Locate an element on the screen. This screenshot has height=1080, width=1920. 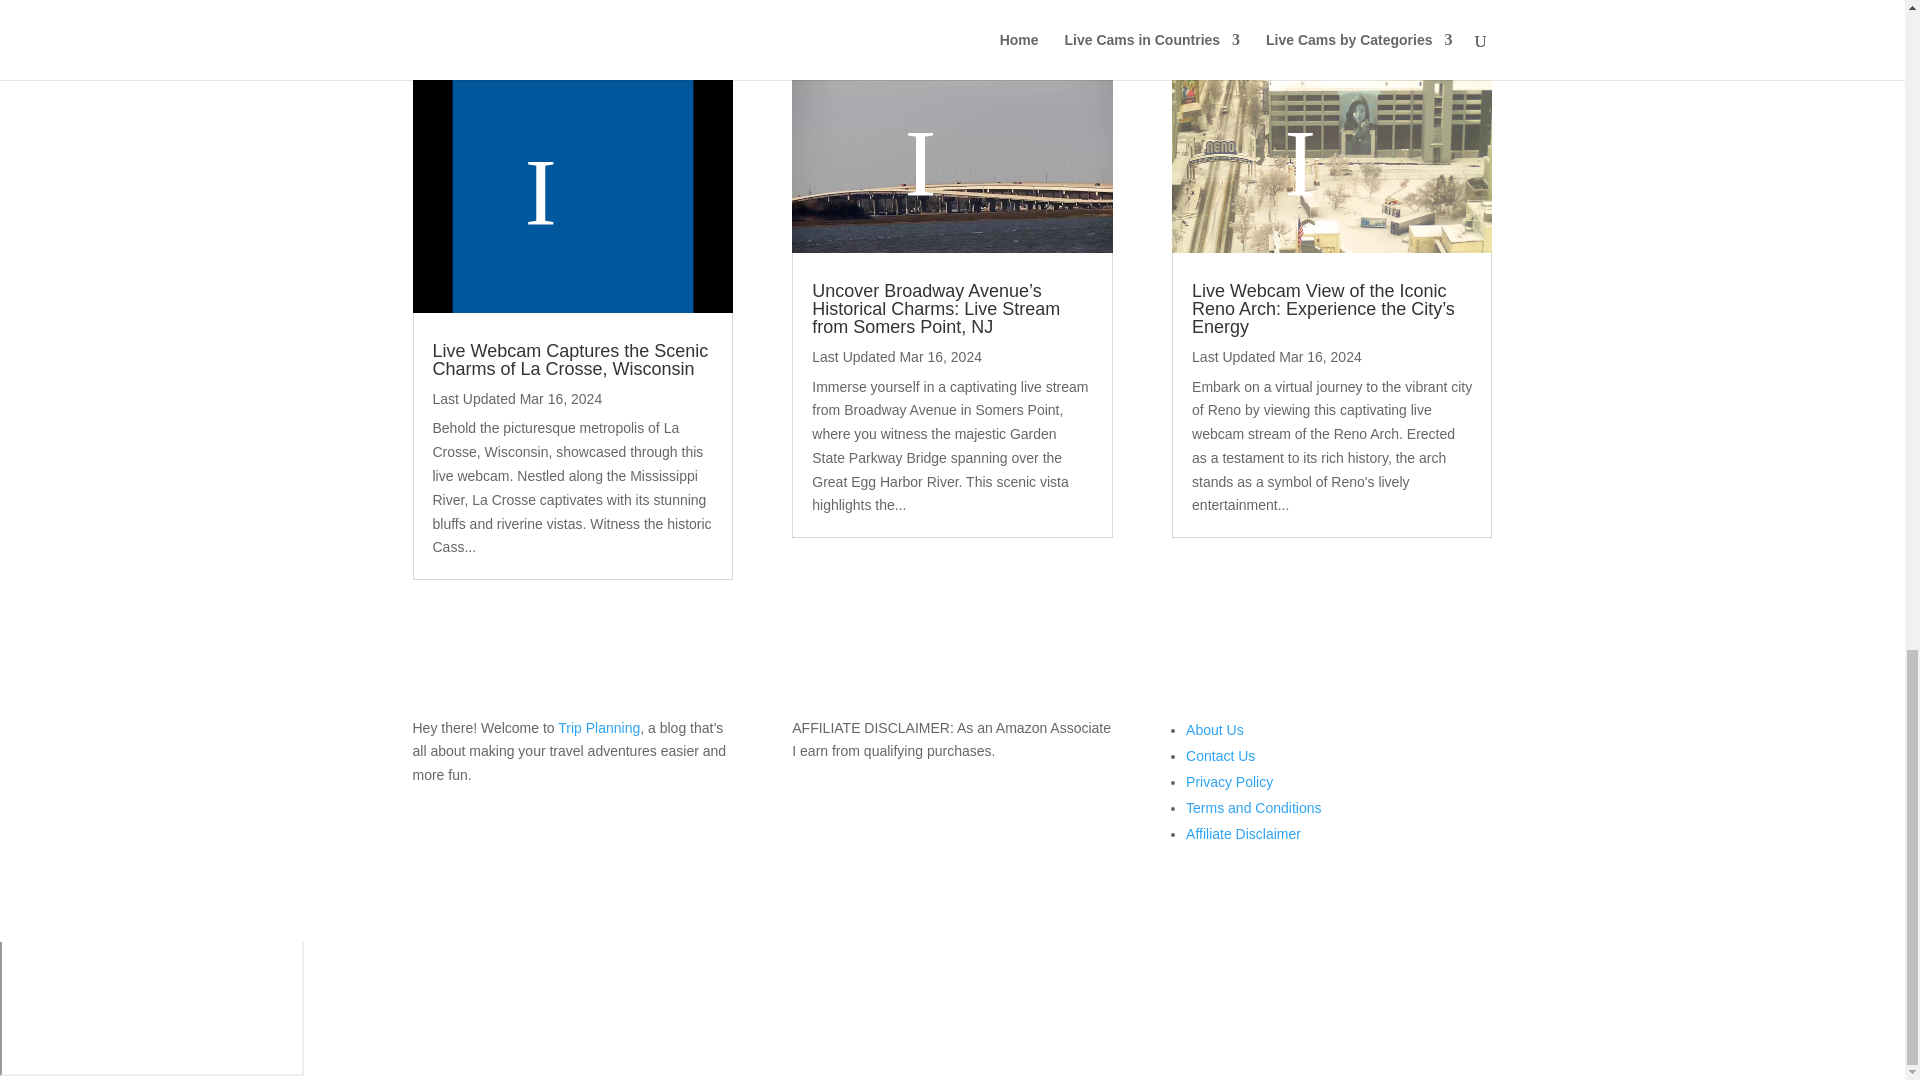
News 8 Now City Cam Live Stream is located at coordinates (572, 192).